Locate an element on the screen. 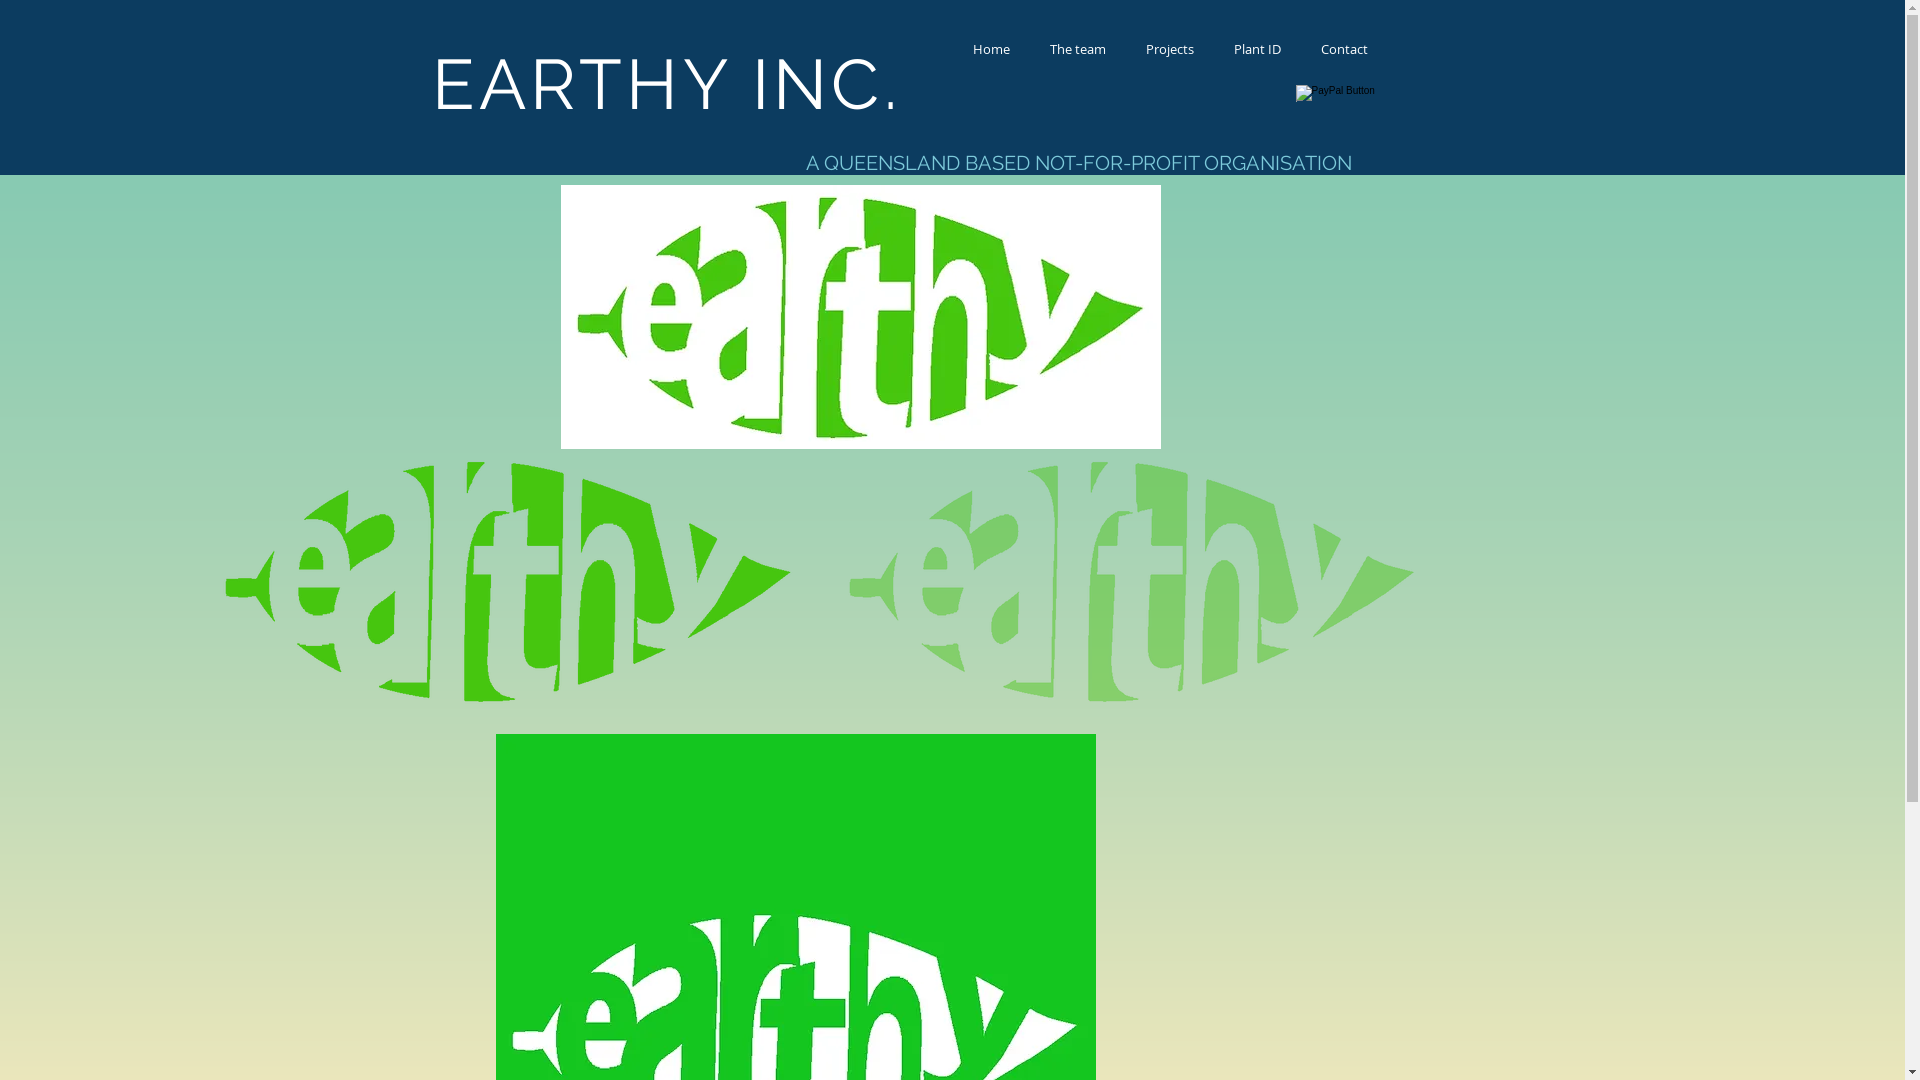 The height and width of the screenshot is (1080, 1920). Home is located at coordinates (990, 50).